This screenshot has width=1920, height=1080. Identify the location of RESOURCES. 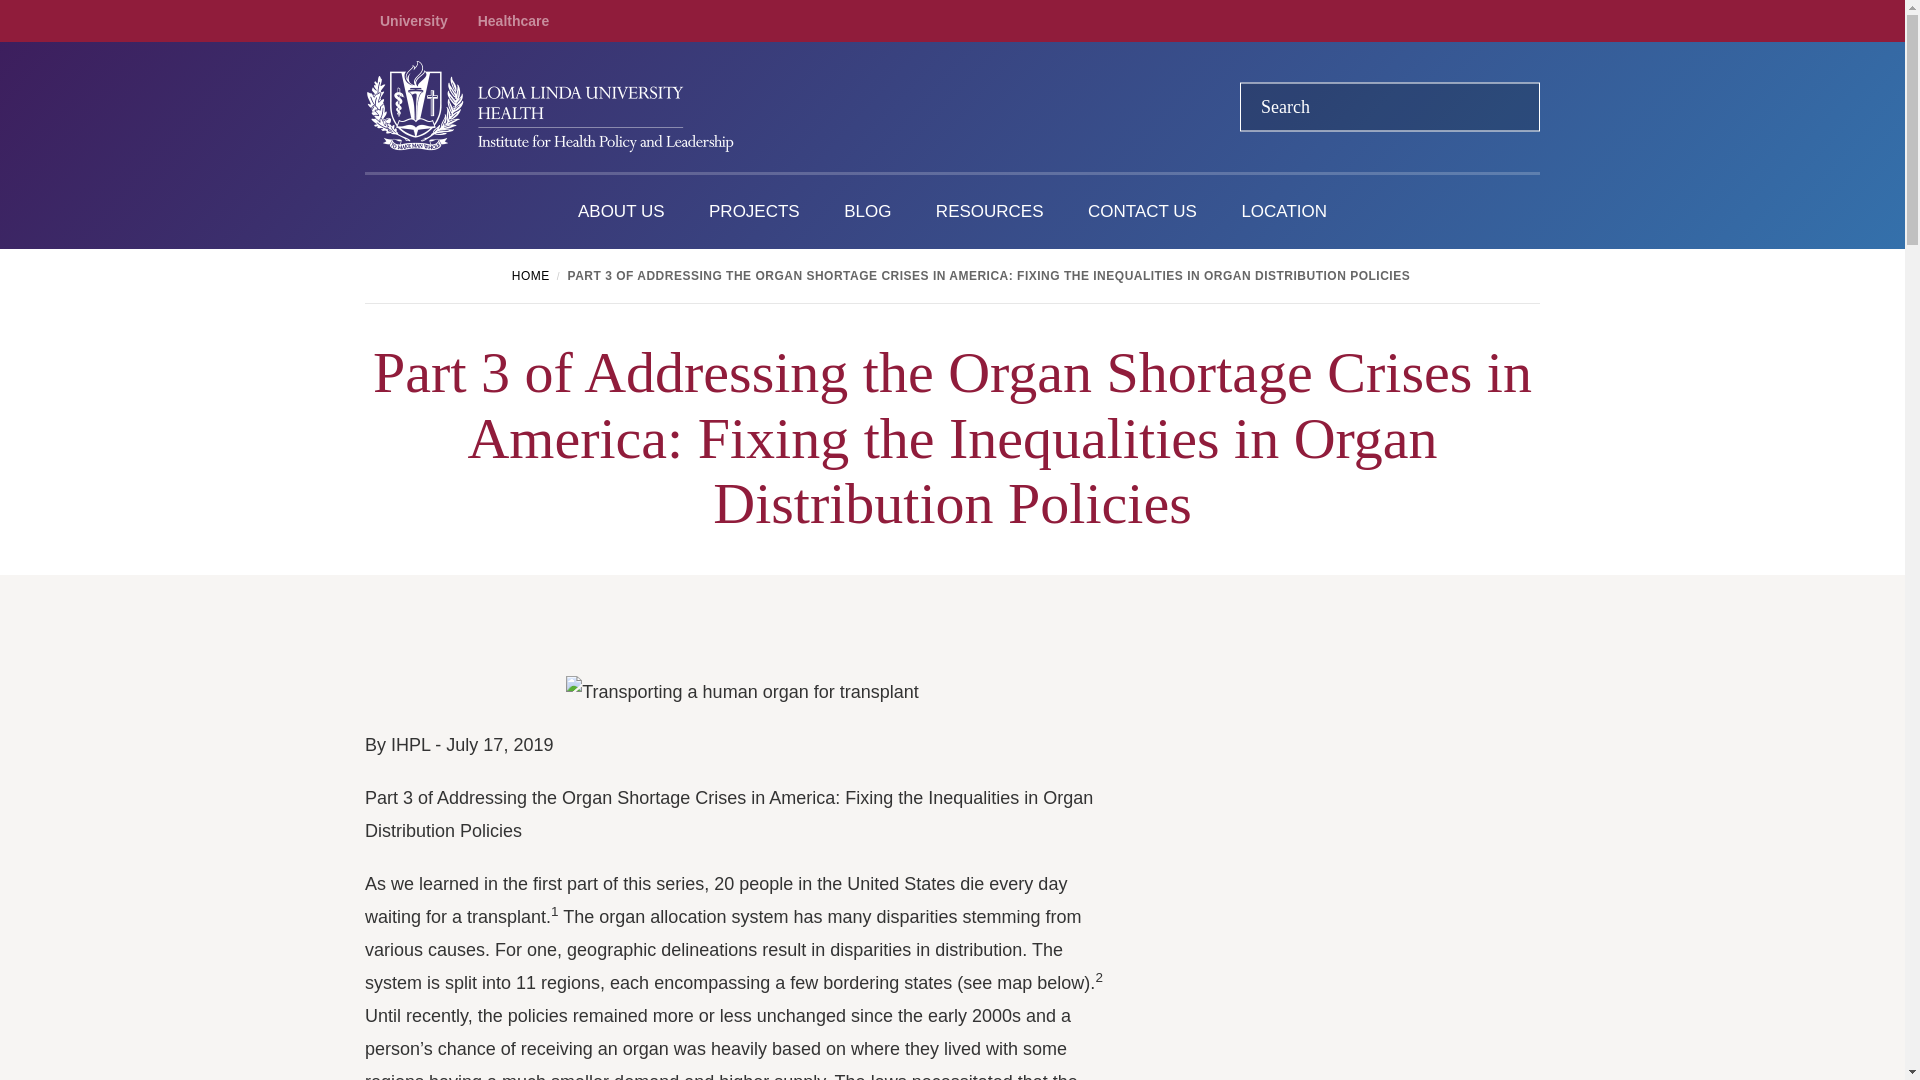
(989, 212).